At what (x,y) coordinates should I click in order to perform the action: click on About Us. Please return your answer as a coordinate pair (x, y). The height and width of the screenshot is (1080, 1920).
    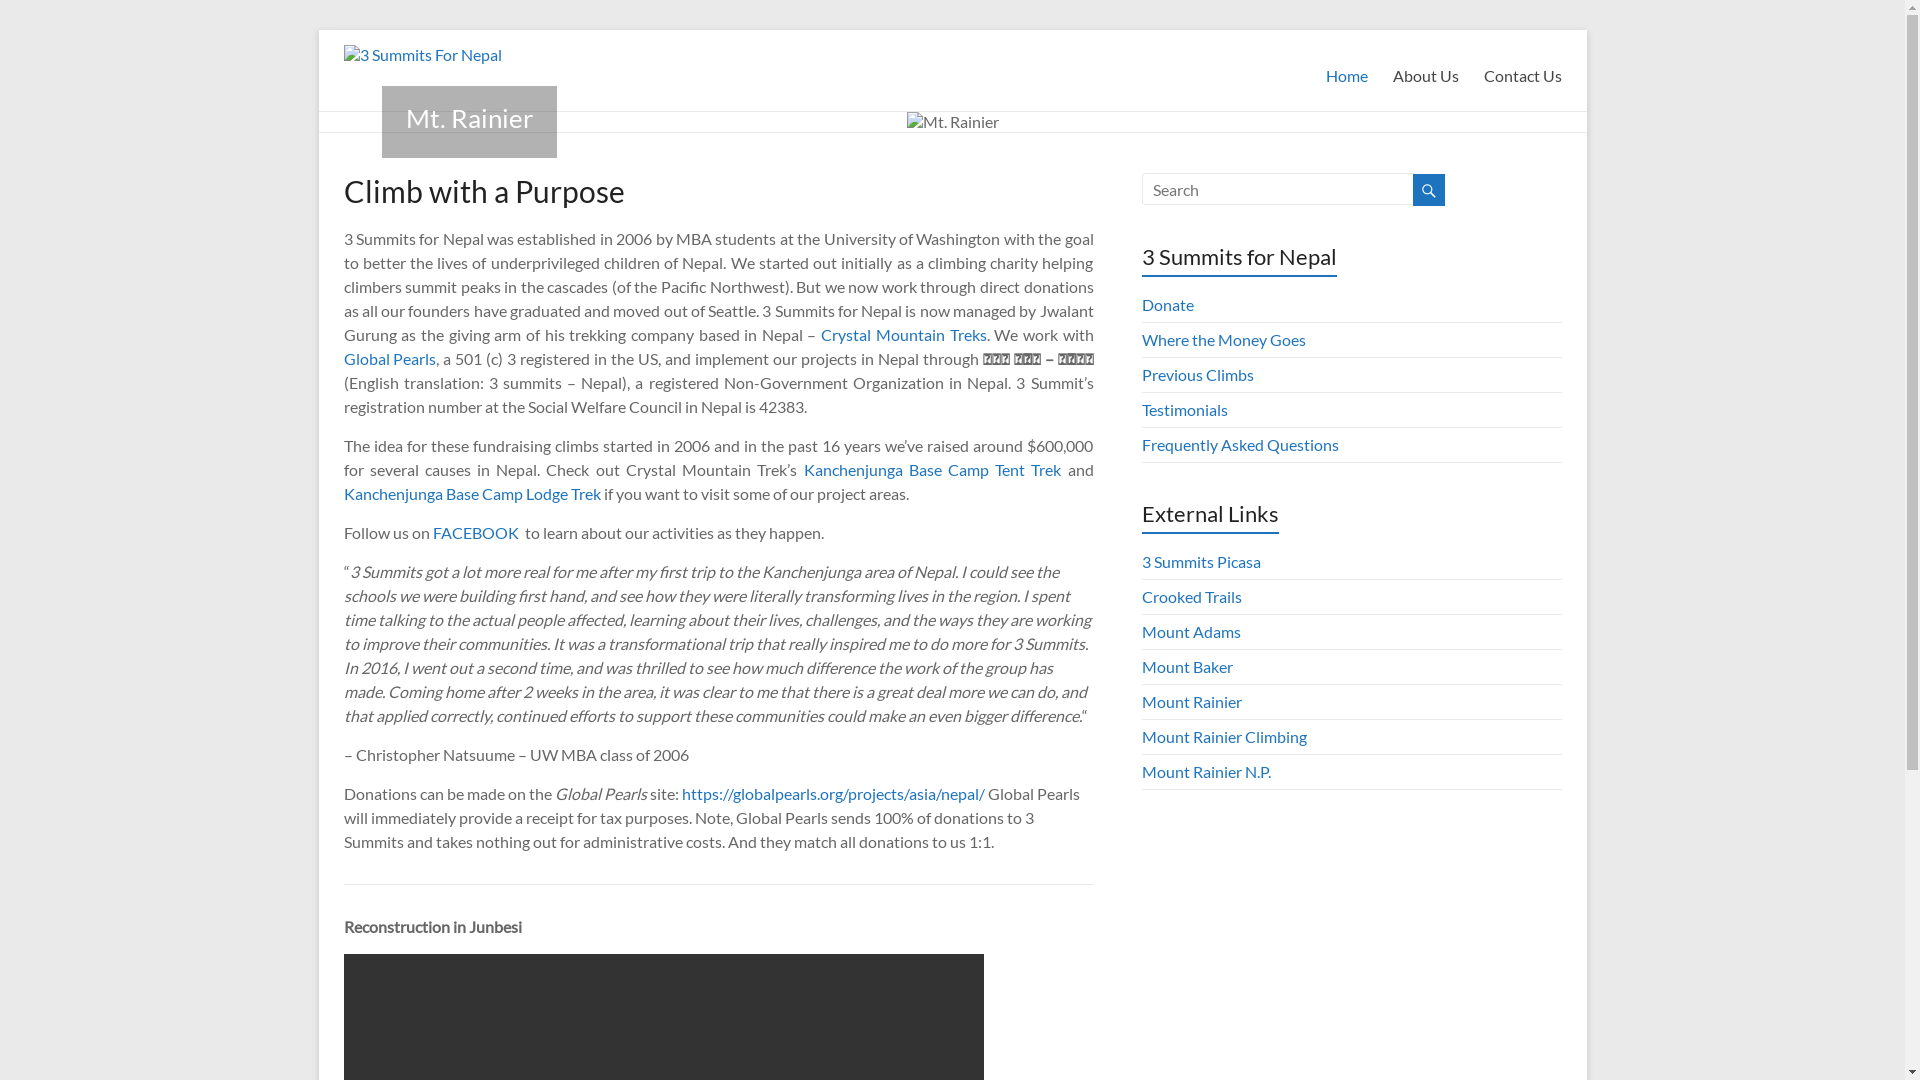
    Looking at the image, I should click on (1425, 73).